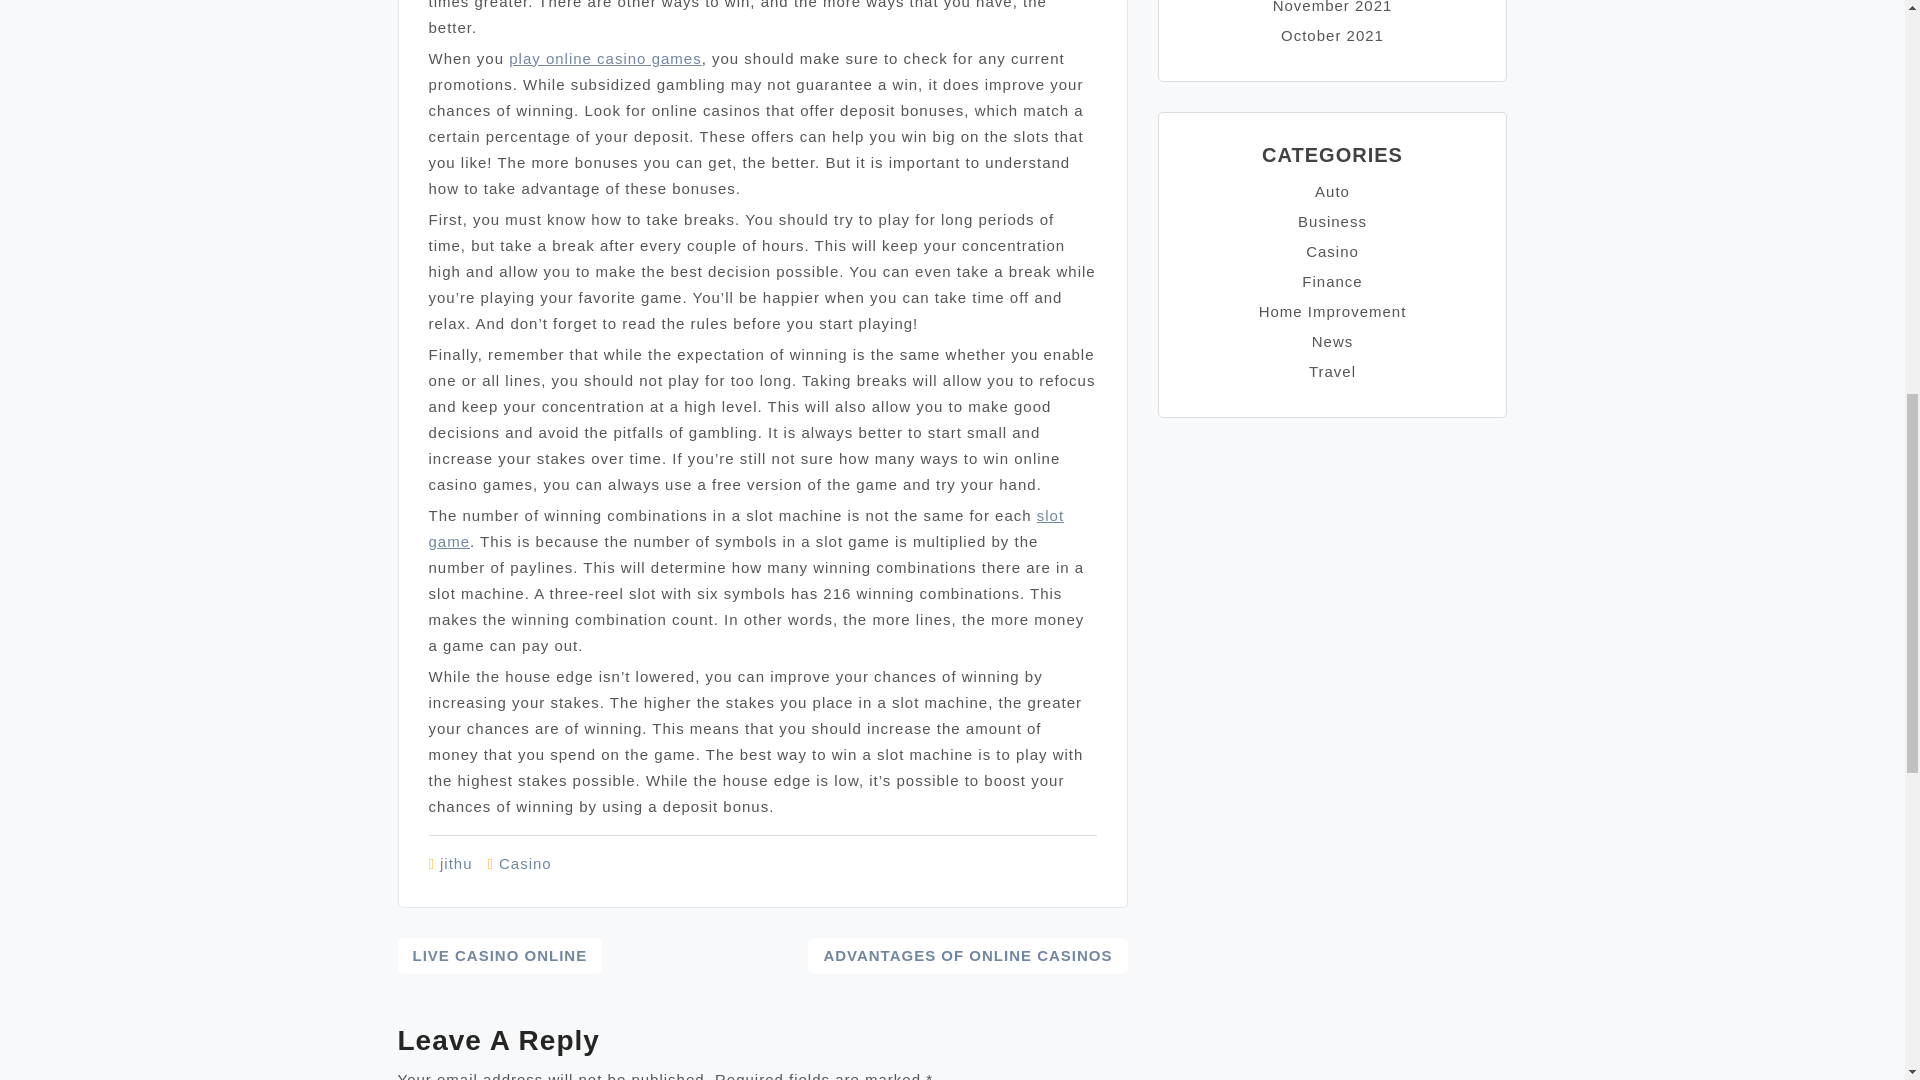 The height and width of the screenshot is (1080, 1920). What do you see at coordinates (1332, 7) in the screenshot?
I see `November 2021` at bounding box center [1332, 7].